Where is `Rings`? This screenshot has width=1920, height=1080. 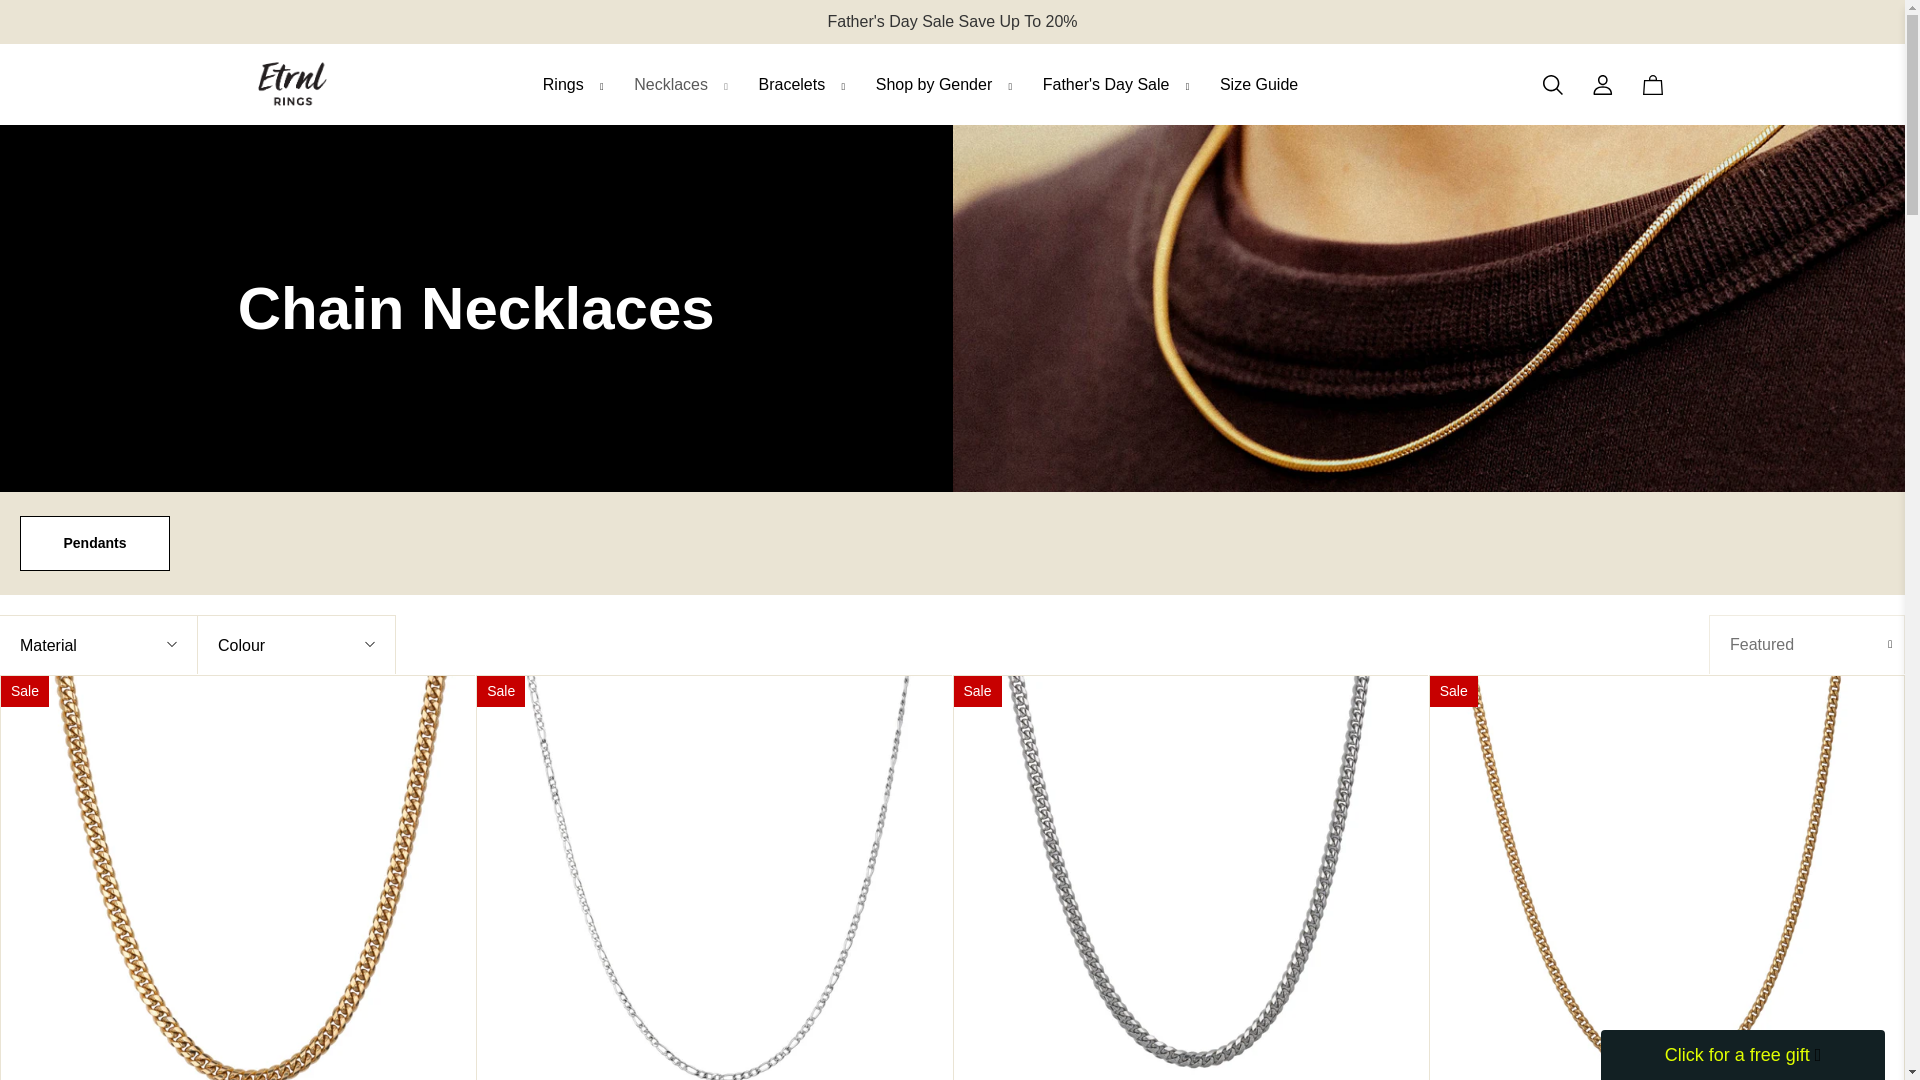
Rings is located at coordinates (576, 85).